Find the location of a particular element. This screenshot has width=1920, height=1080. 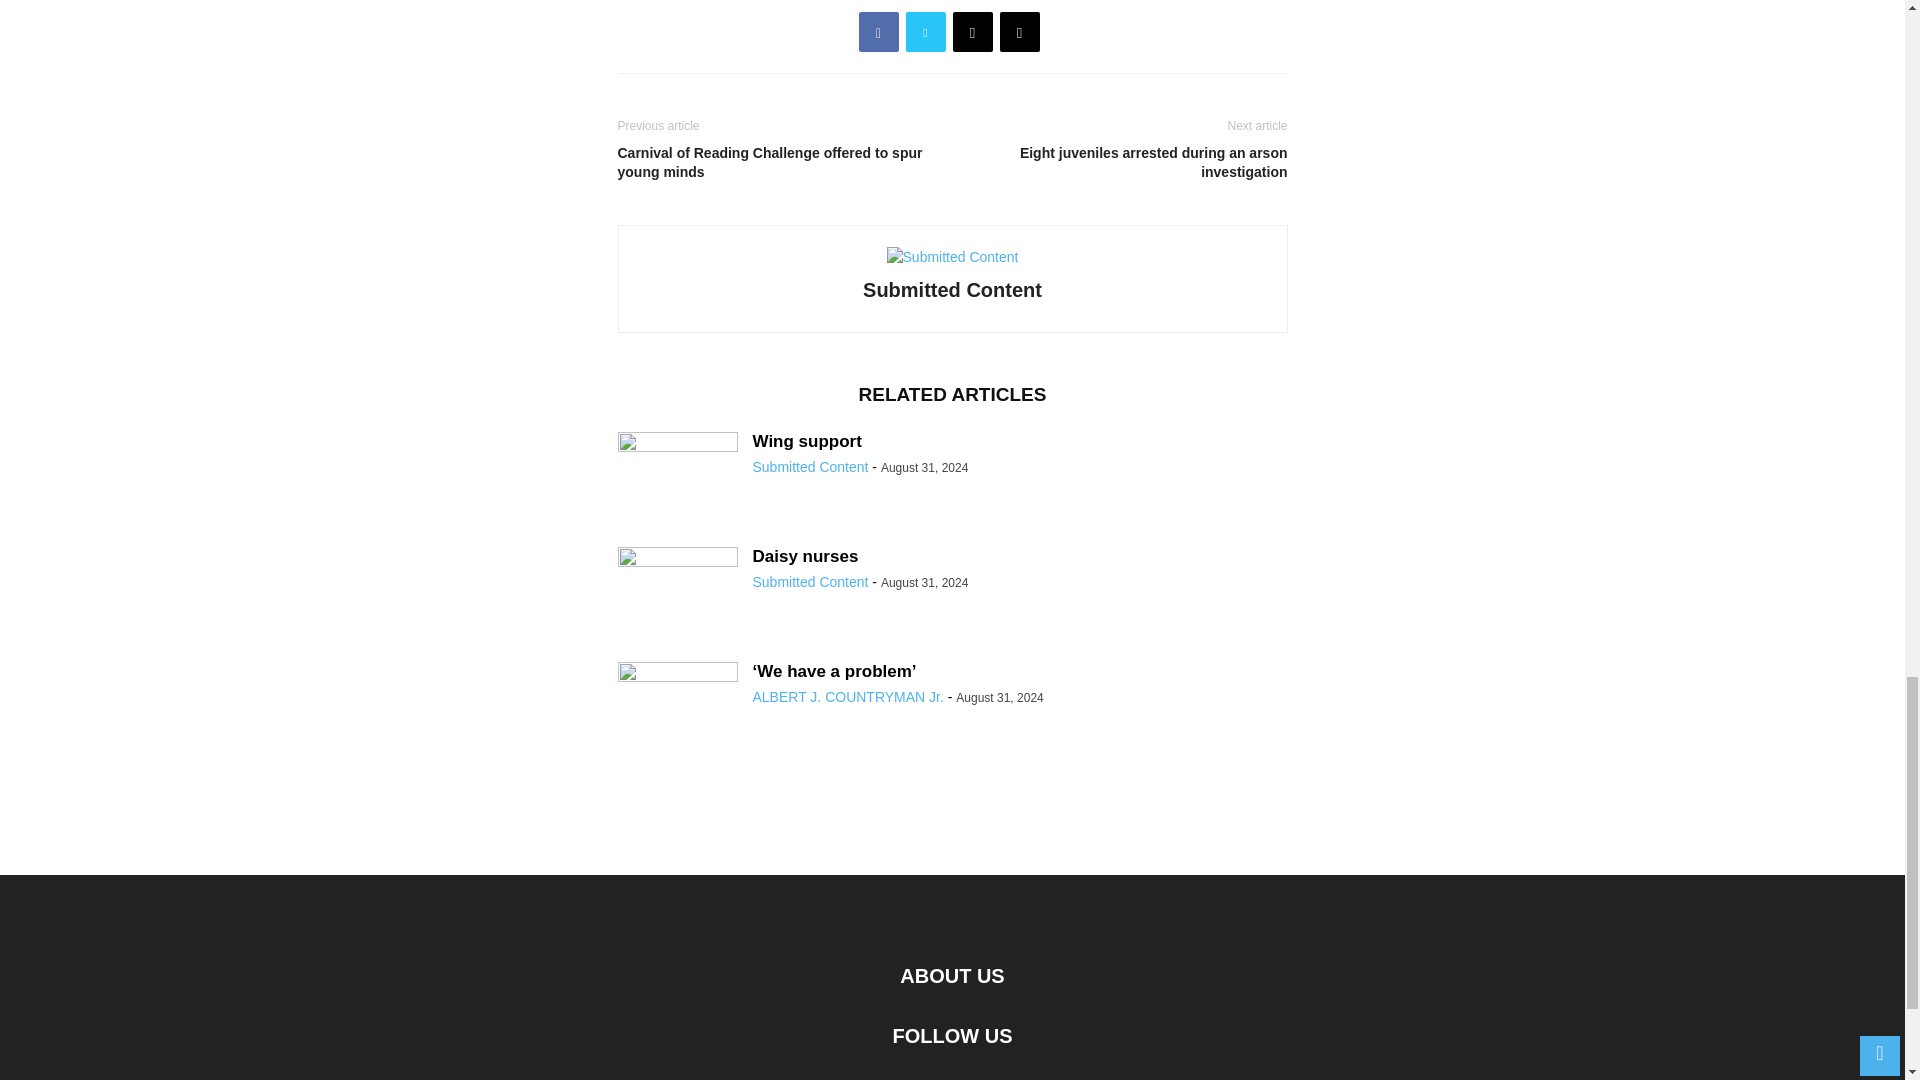

Submitted Content is located at coordinates (810, 581).